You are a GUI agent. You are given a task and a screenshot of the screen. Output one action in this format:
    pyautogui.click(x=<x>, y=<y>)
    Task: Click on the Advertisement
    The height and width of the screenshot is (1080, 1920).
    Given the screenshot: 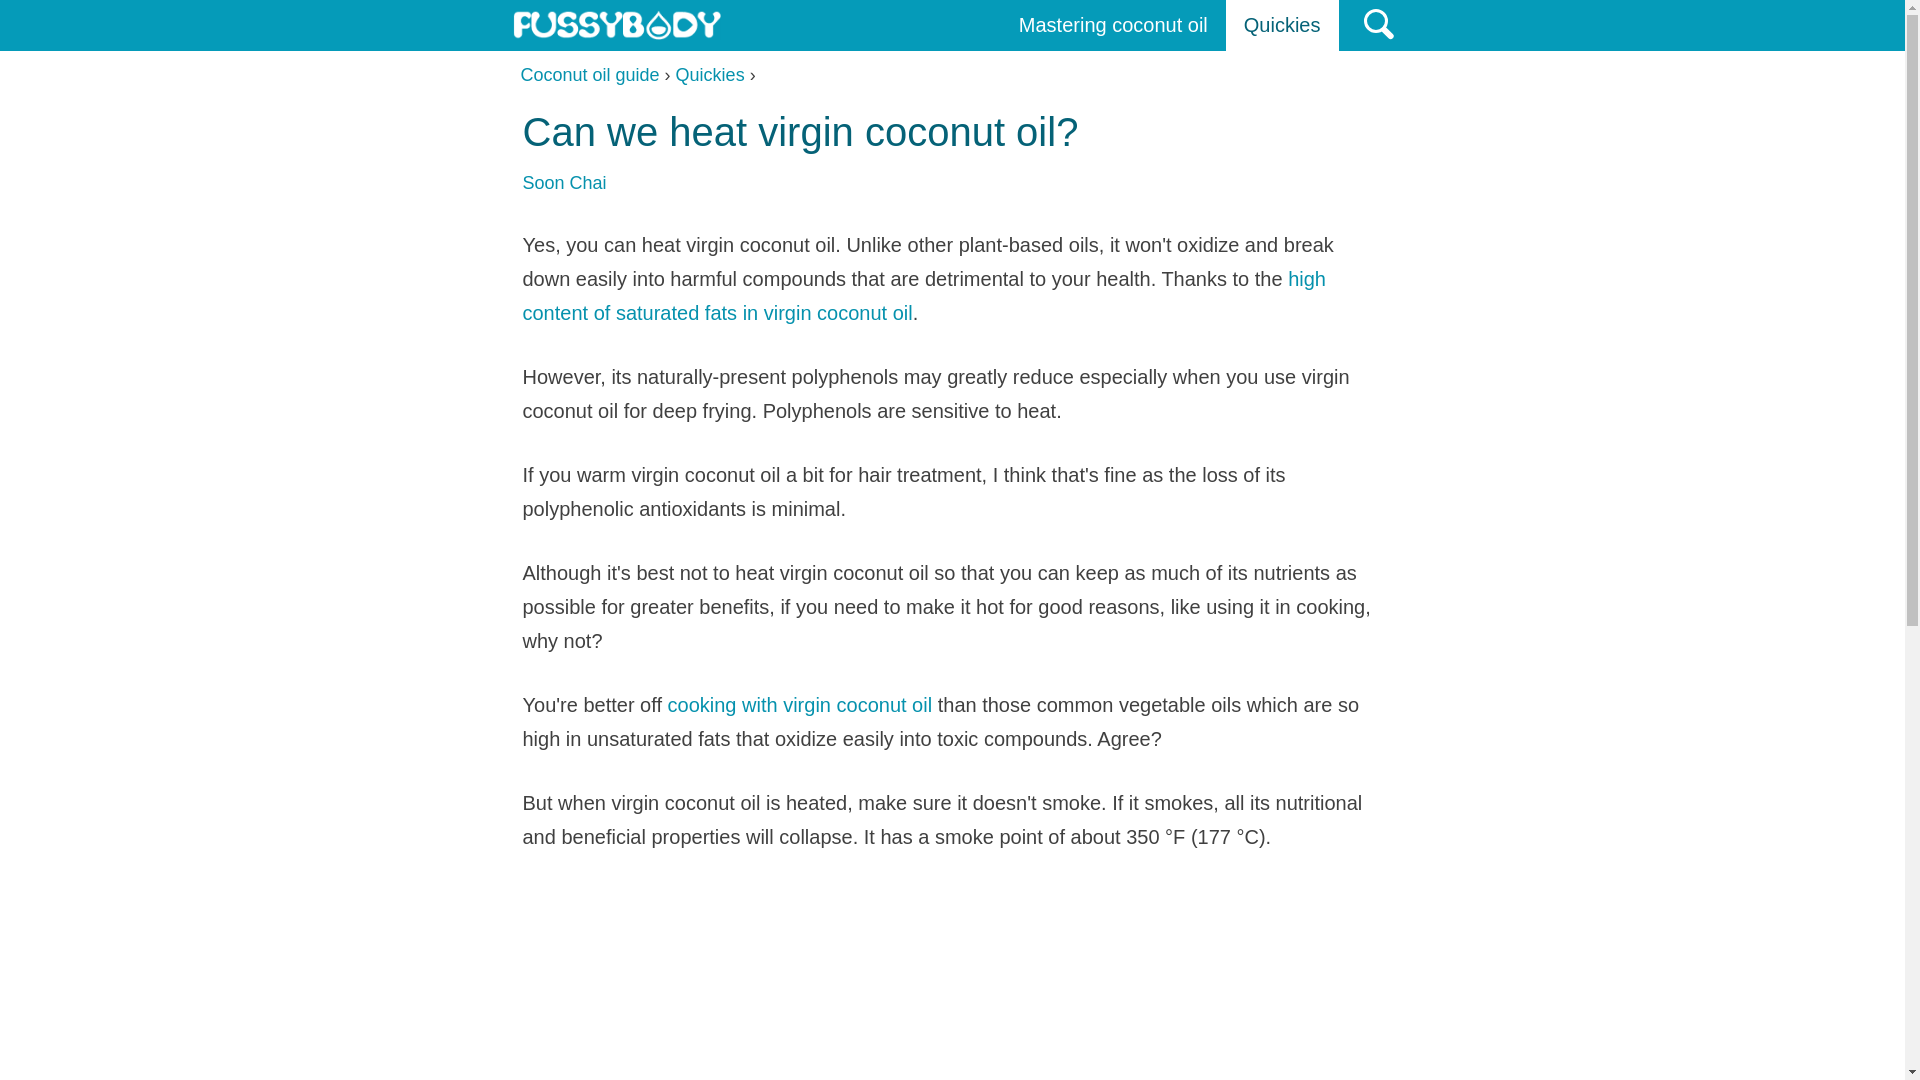 What is the action you would take?
    pyautogui.click(x=952, y=982)
    